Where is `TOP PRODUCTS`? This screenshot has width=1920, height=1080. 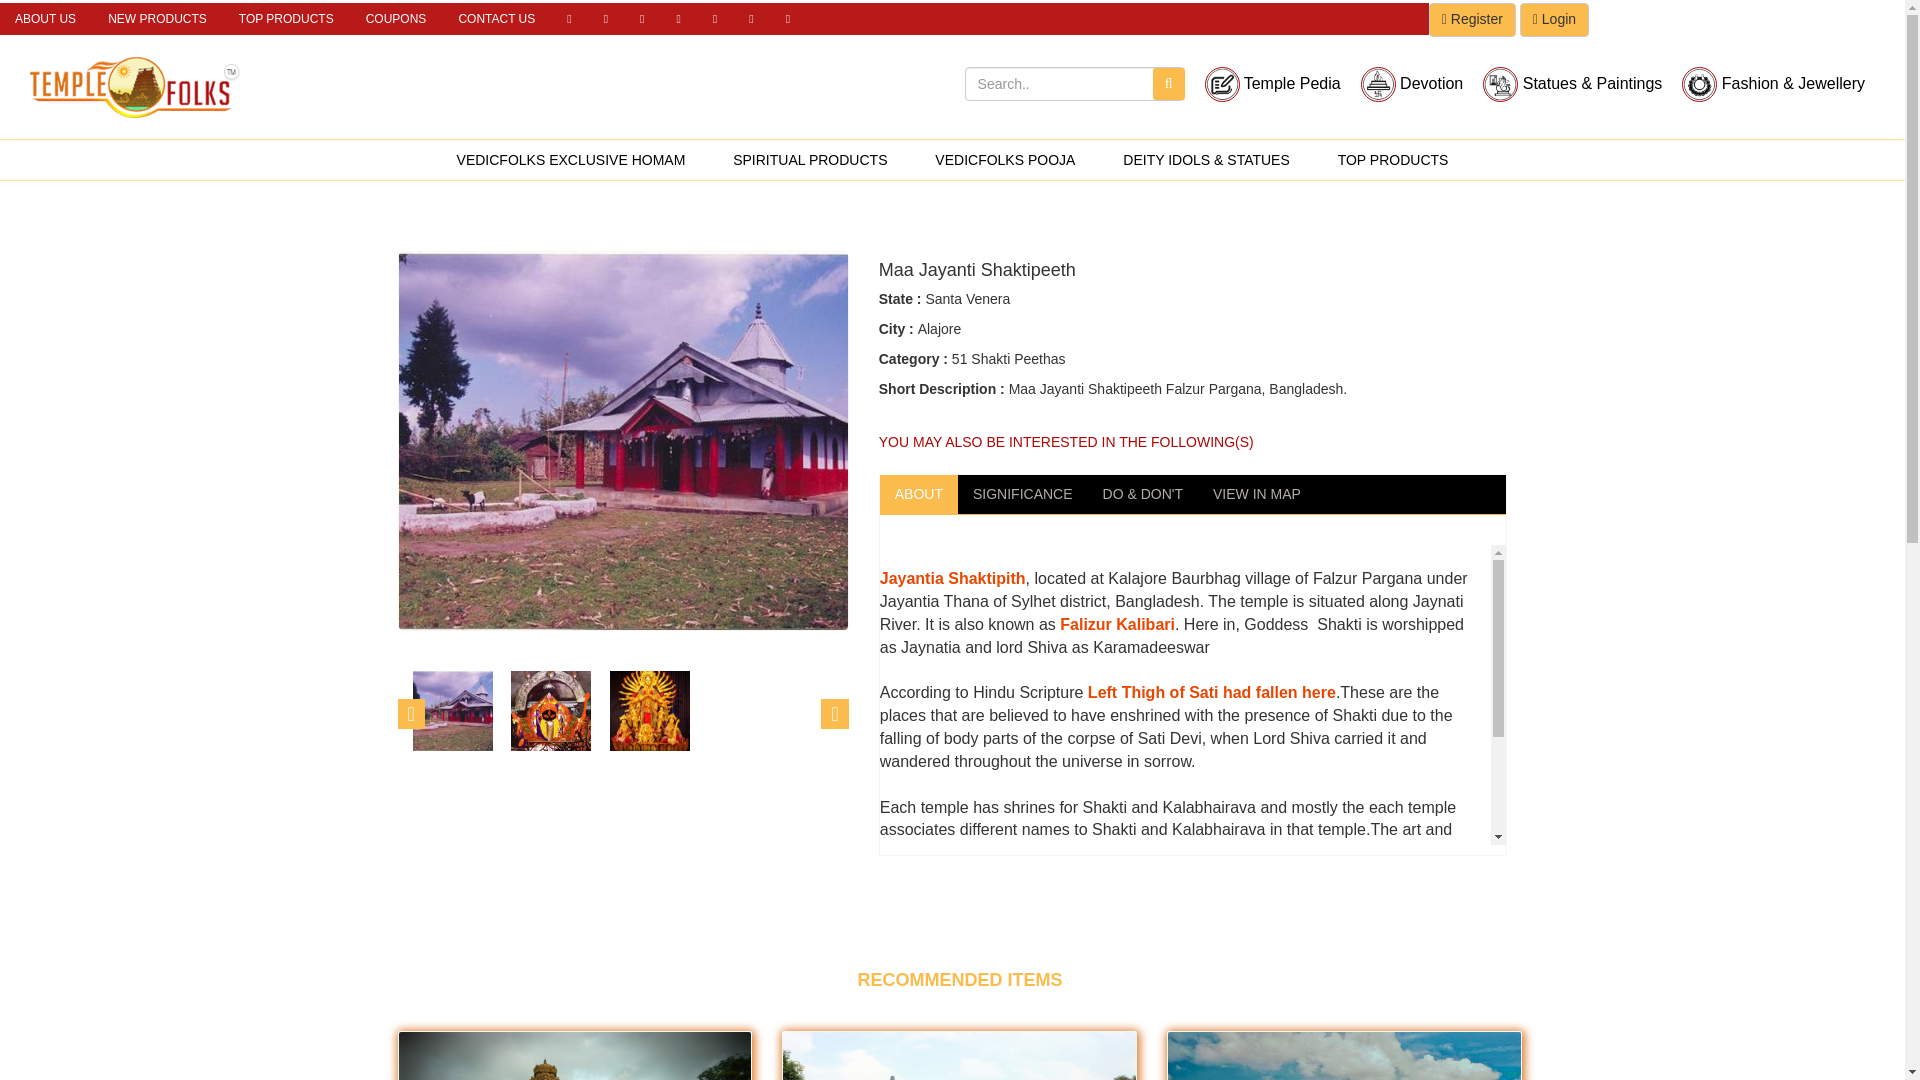 TOP PRODUCTS is located at coordinates (286, 18).